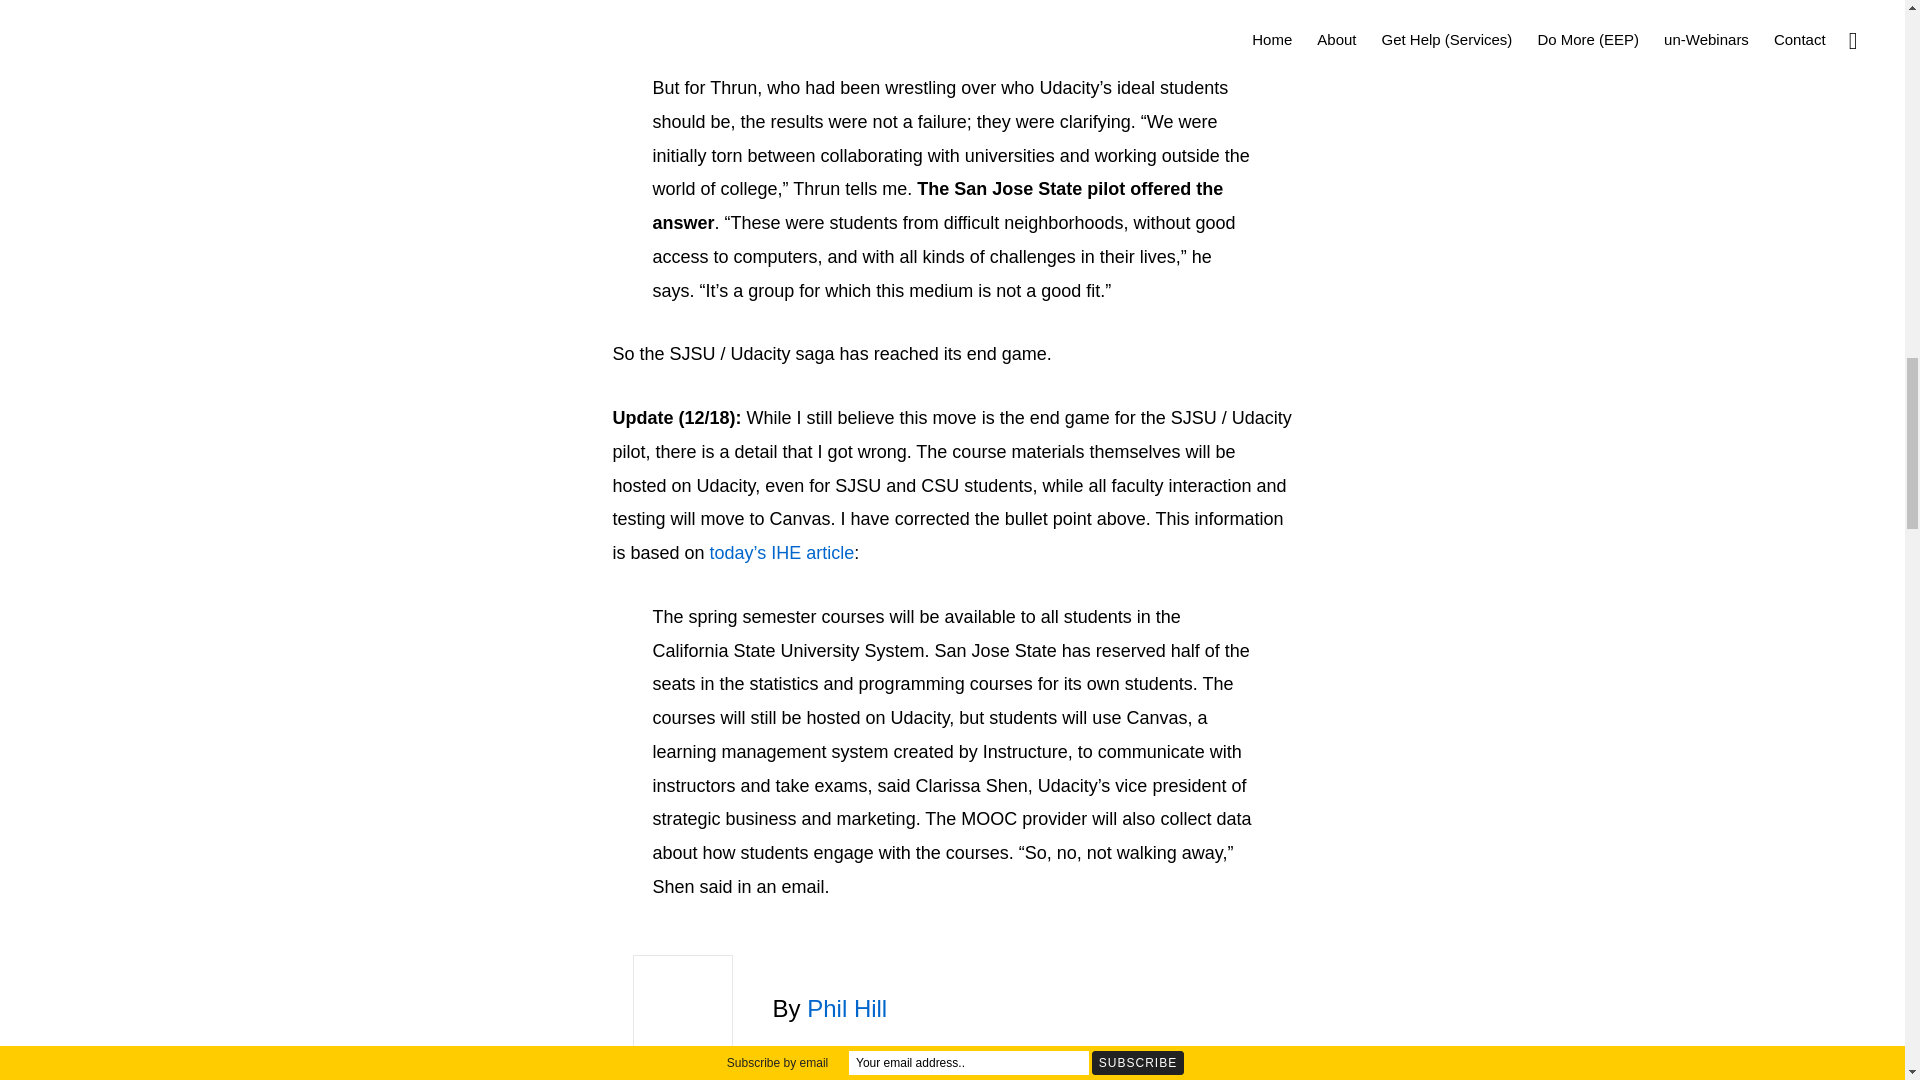 This screenshot has height=1080, width=1920. What do you see at coordinates (846, 1008) in the screenshot?
I see `Phil Hill` at bounding box center [846, 1008].